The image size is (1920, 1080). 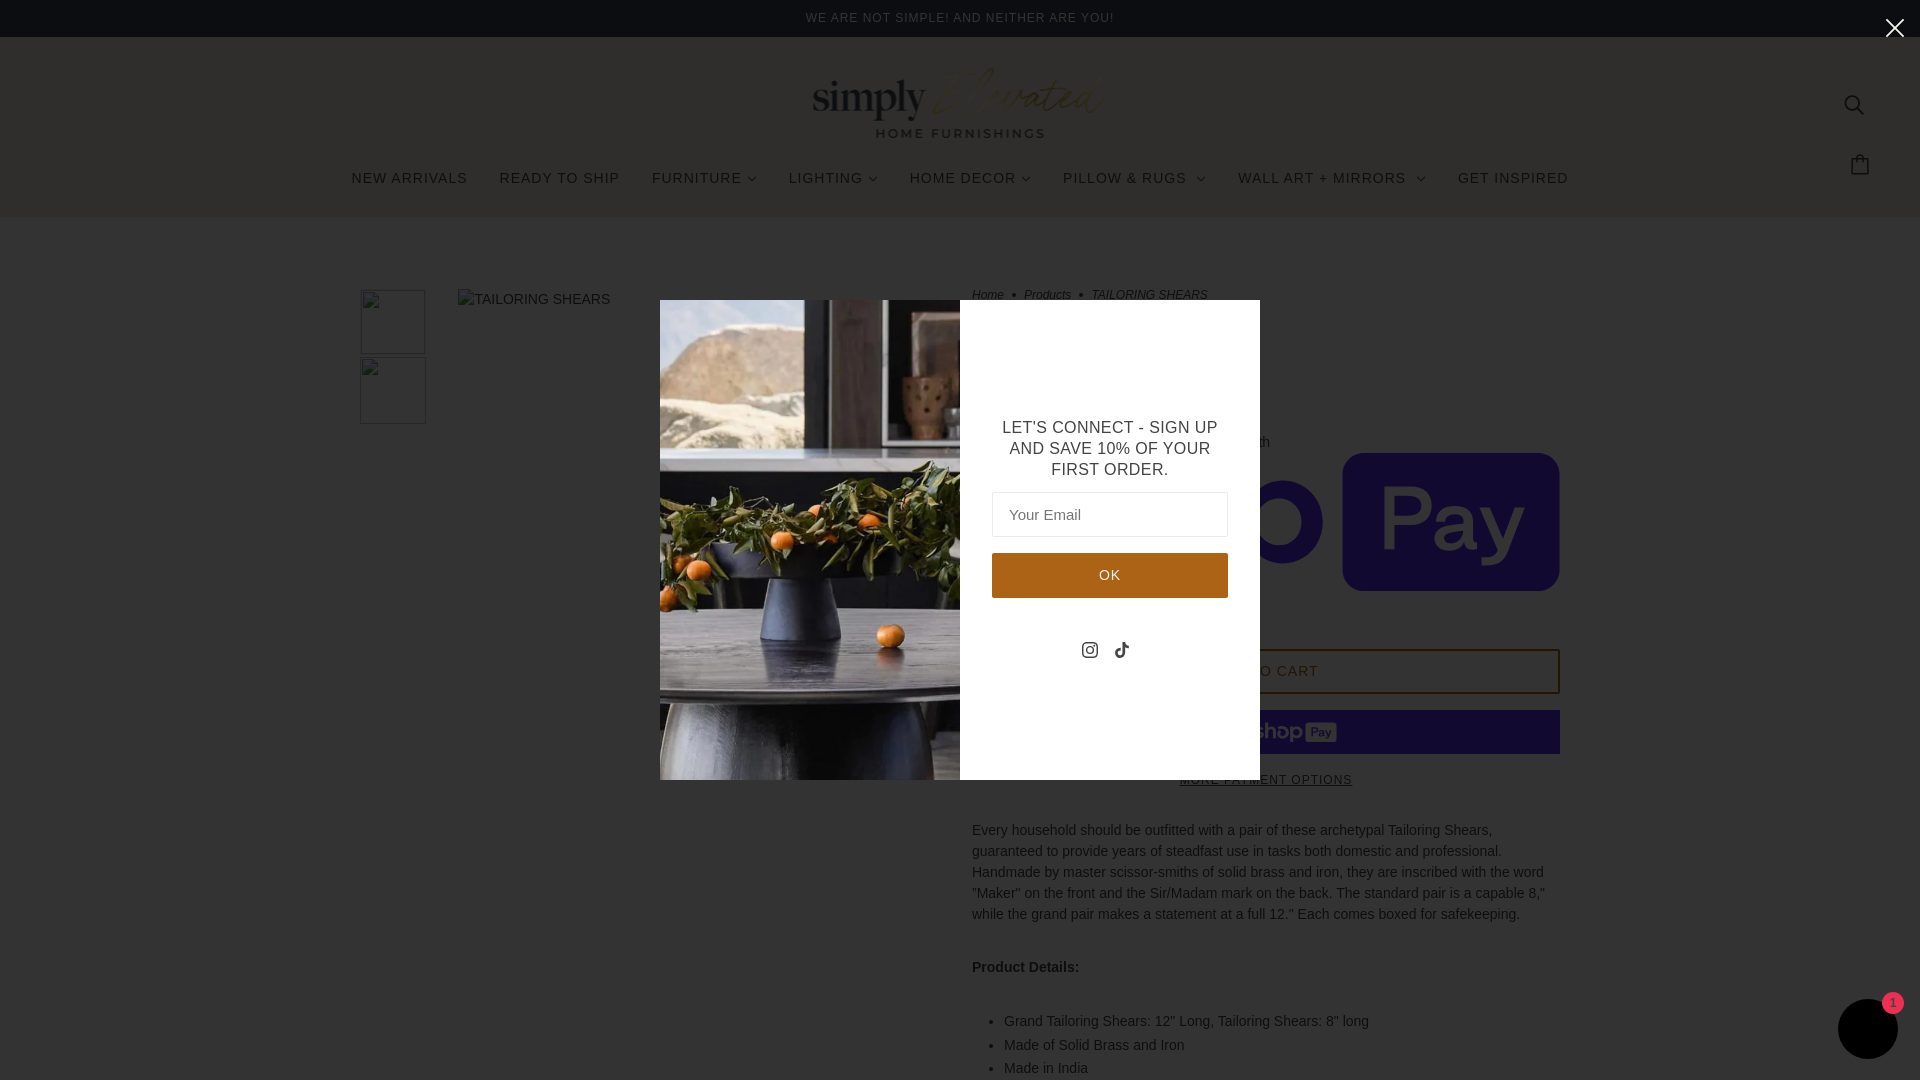 I want to click on NEW ARRIVALS, so click(x=410, y=186).